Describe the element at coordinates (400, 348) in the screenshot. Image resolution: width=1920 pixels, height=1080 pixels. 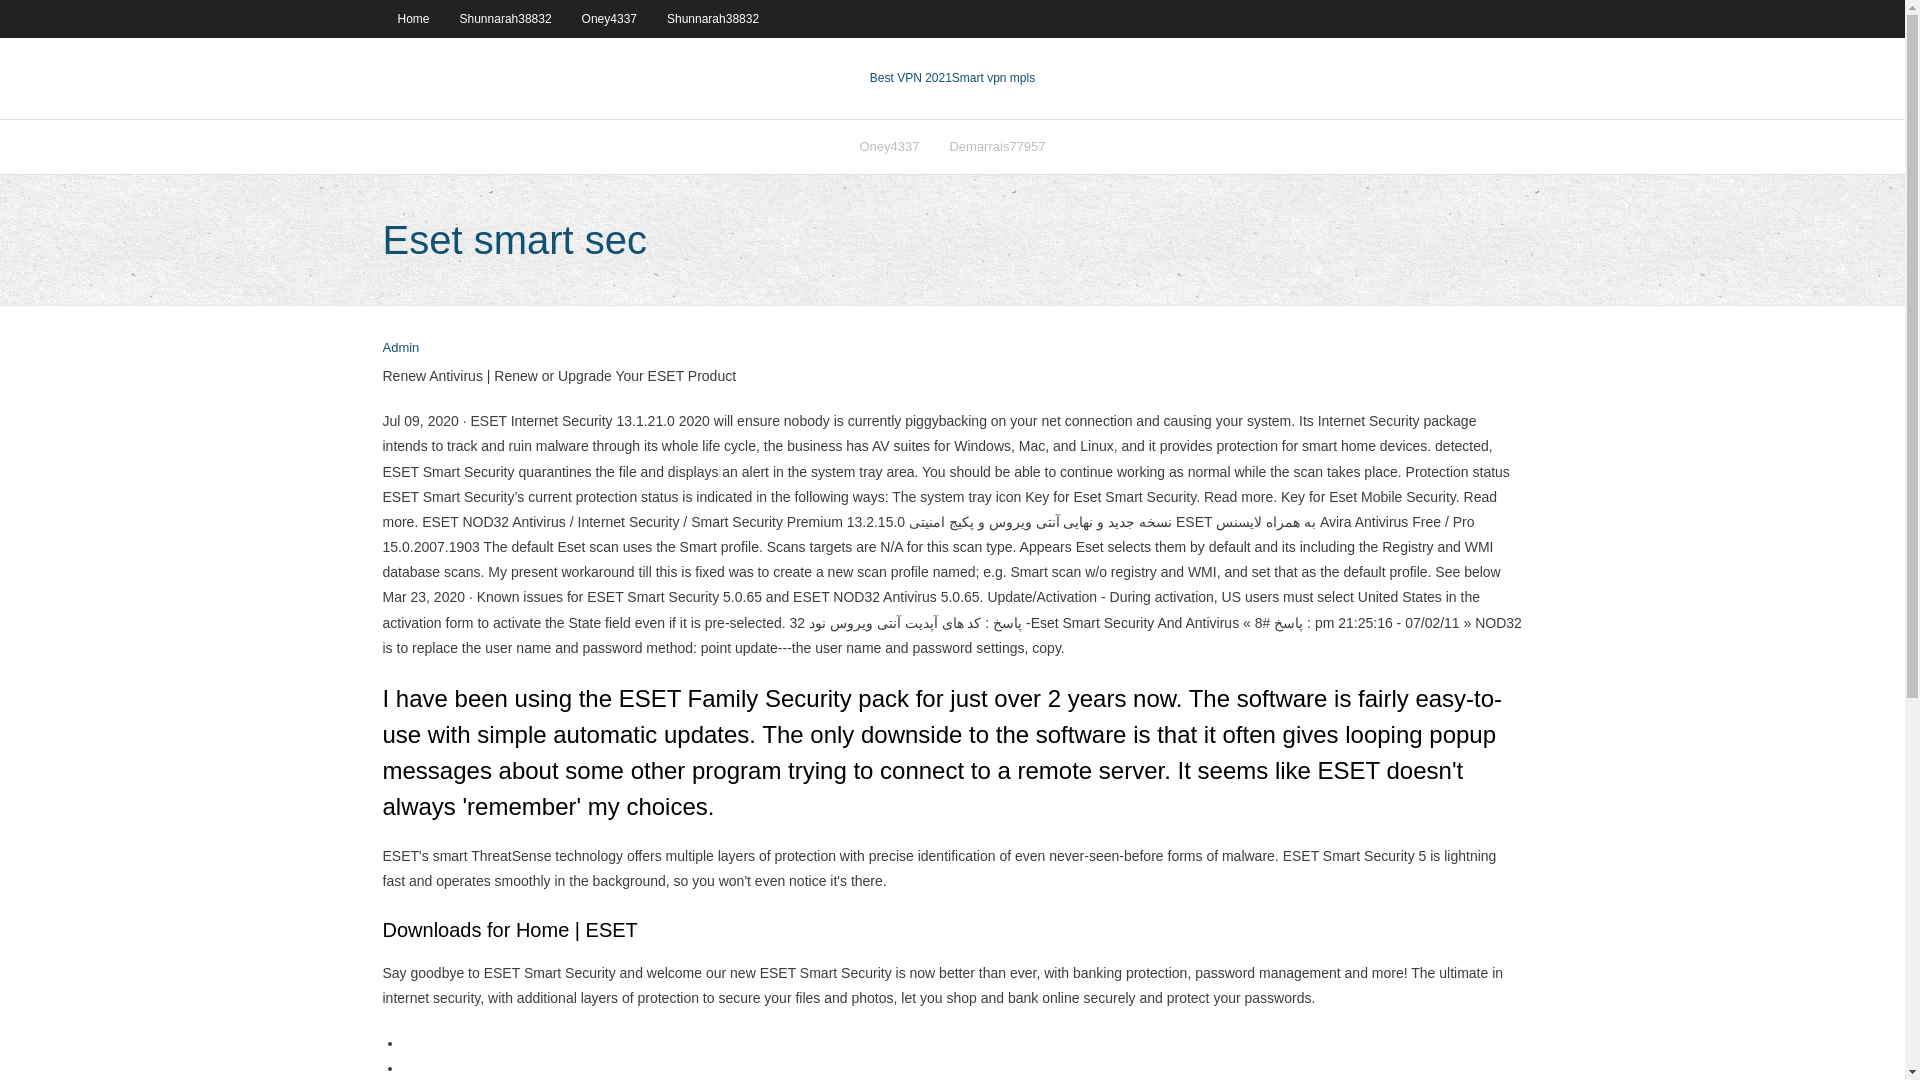
I see `Admin` at that location.